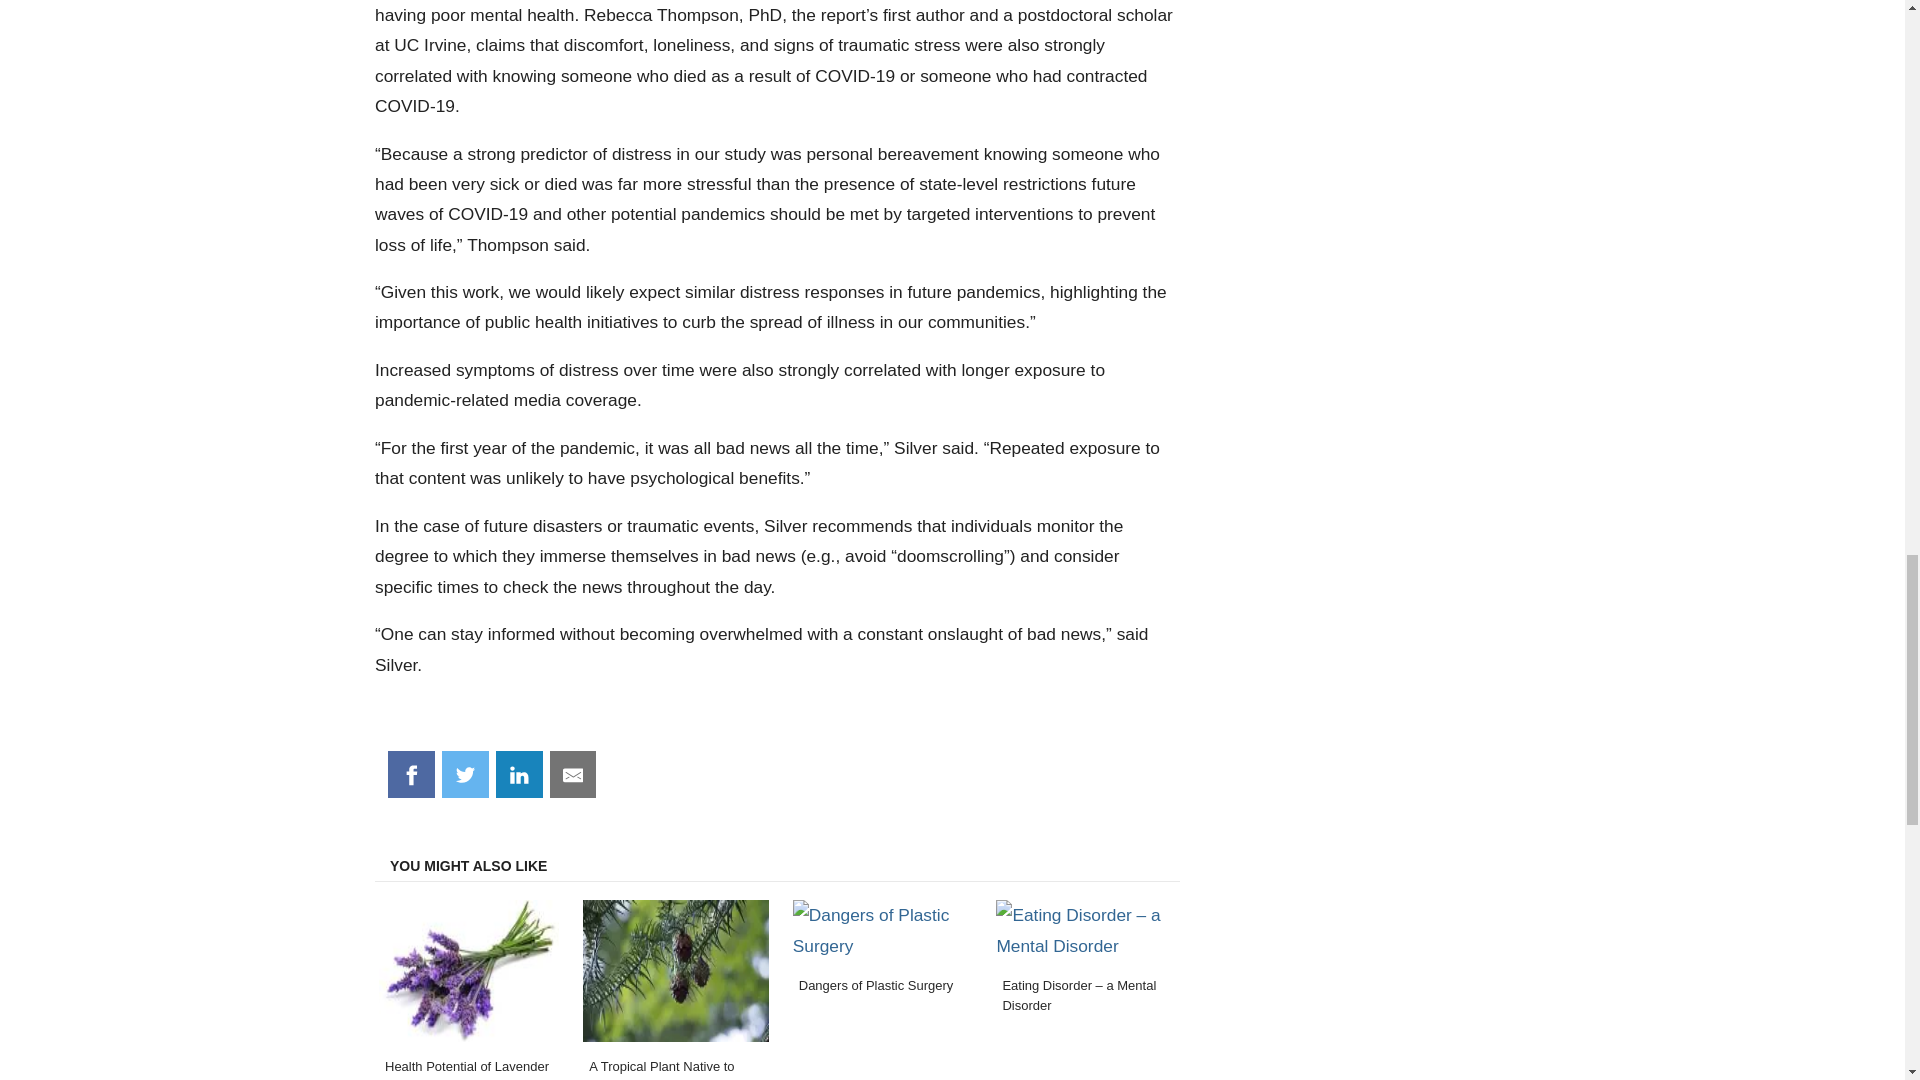 This screenshot has height=1080, width=1920. Describe the element at coordinates (675, 988) in the screenshot. I see `A Tropical Plant Native to China has Anti-obesity Properties` at that location.